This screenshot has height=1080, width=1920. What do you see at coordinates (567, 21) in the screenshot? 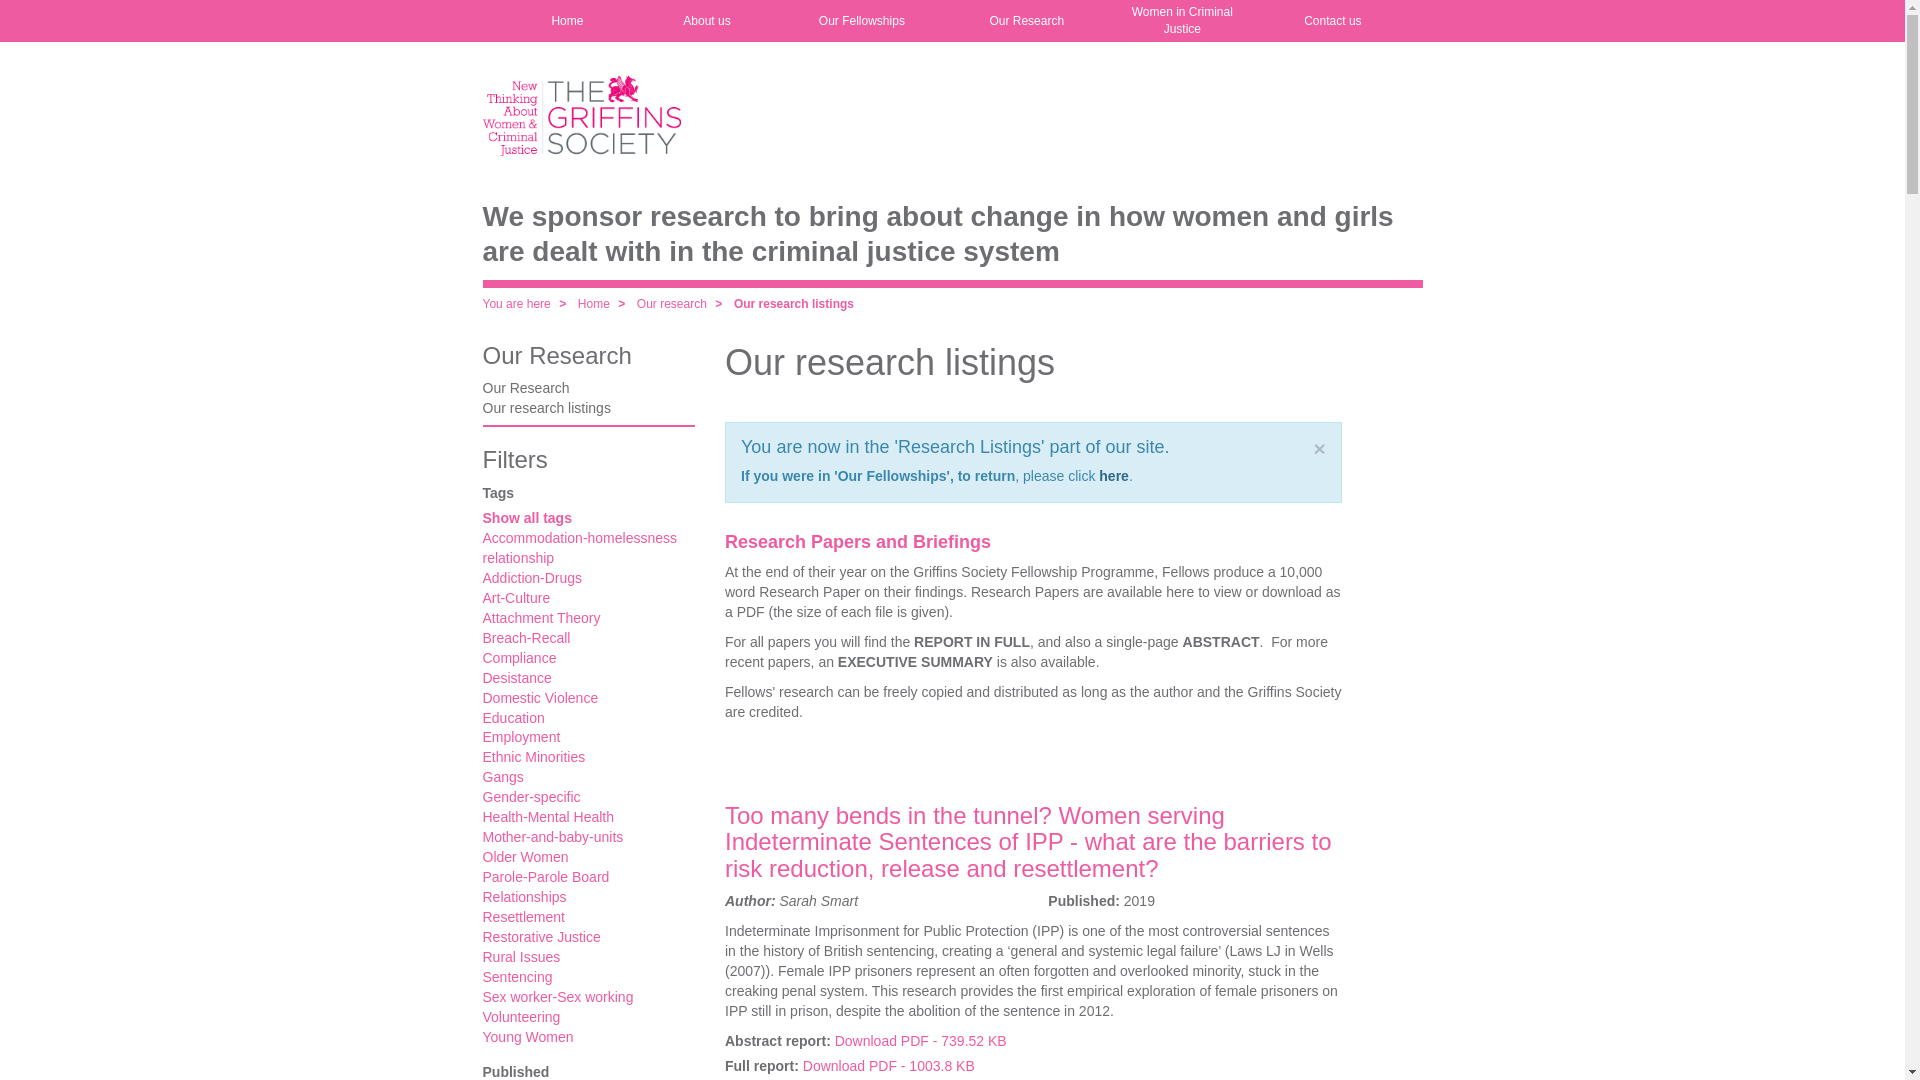
I see `Home` at bounding box center [567, 21].